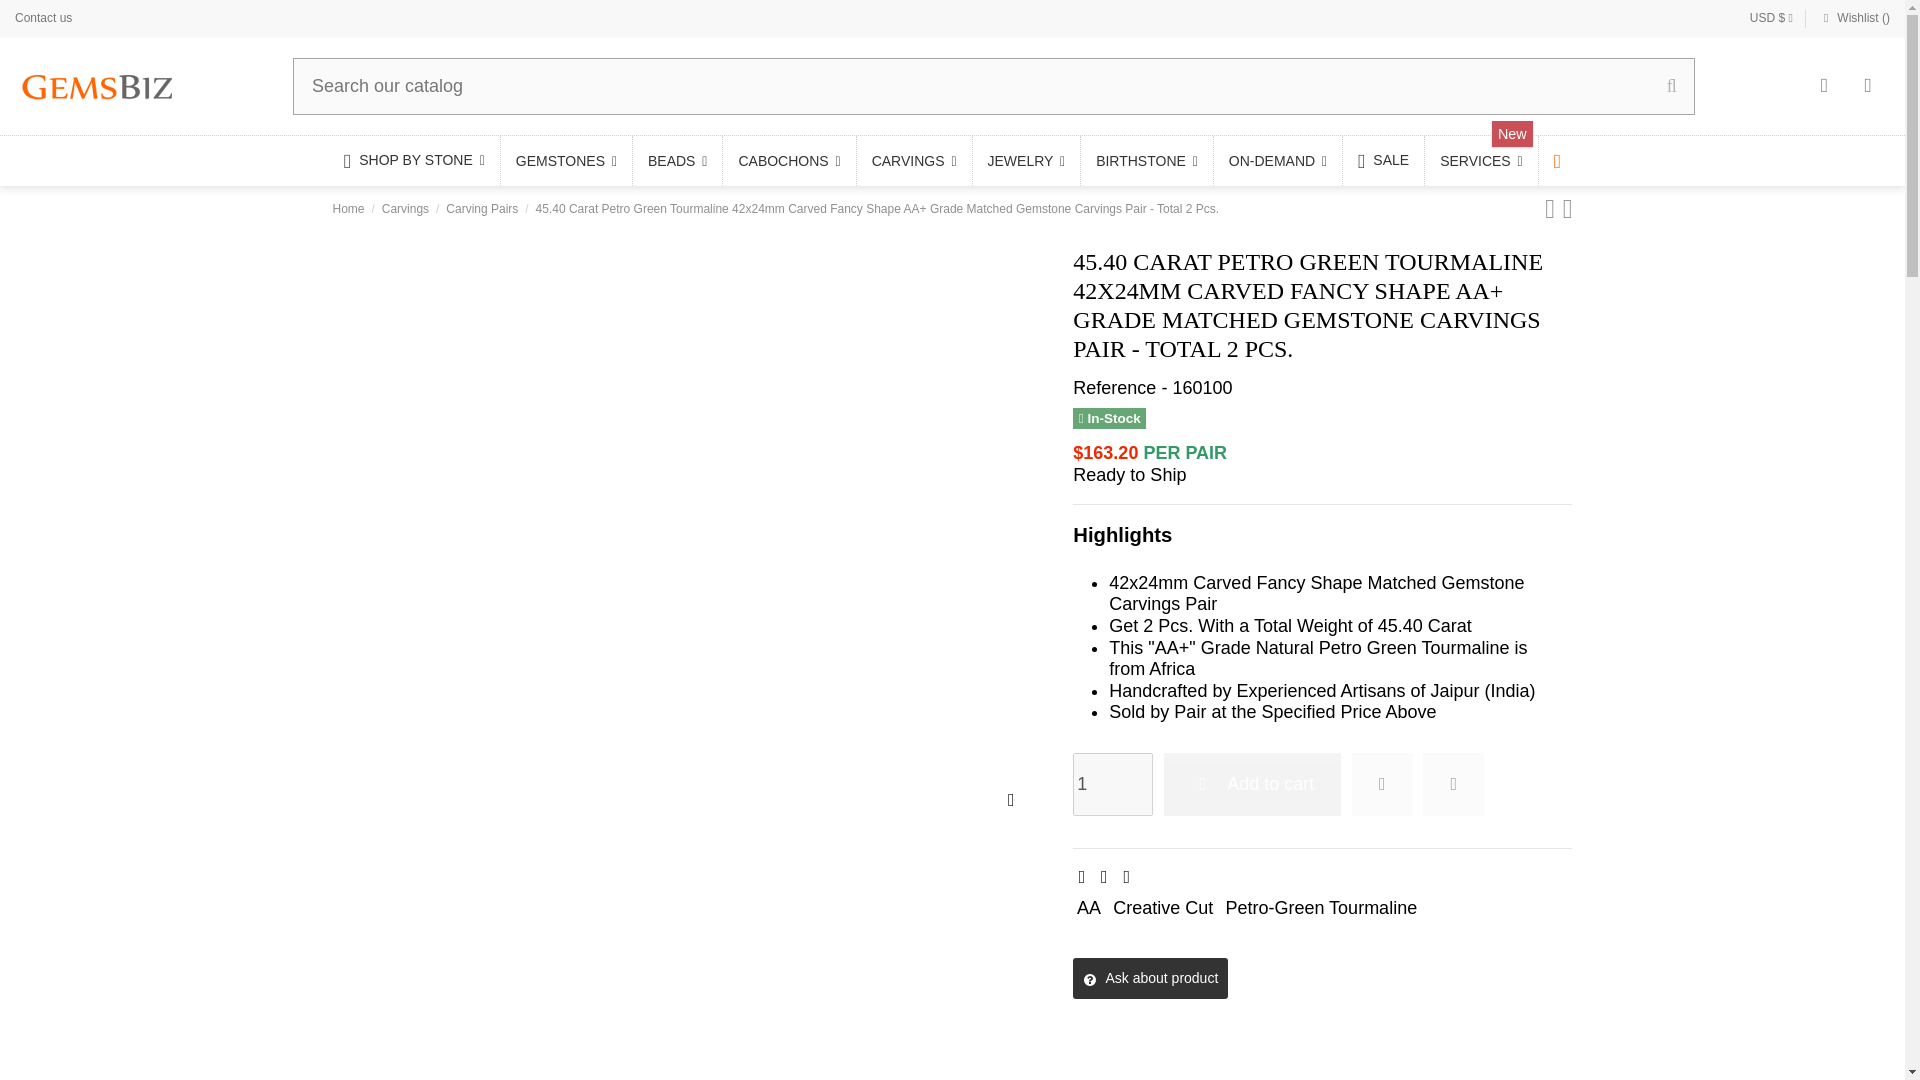  What do you see at coordinates (1382, 784) in the screenshot?
I see `Add to wishlist` at bounding box center [1382, 784].